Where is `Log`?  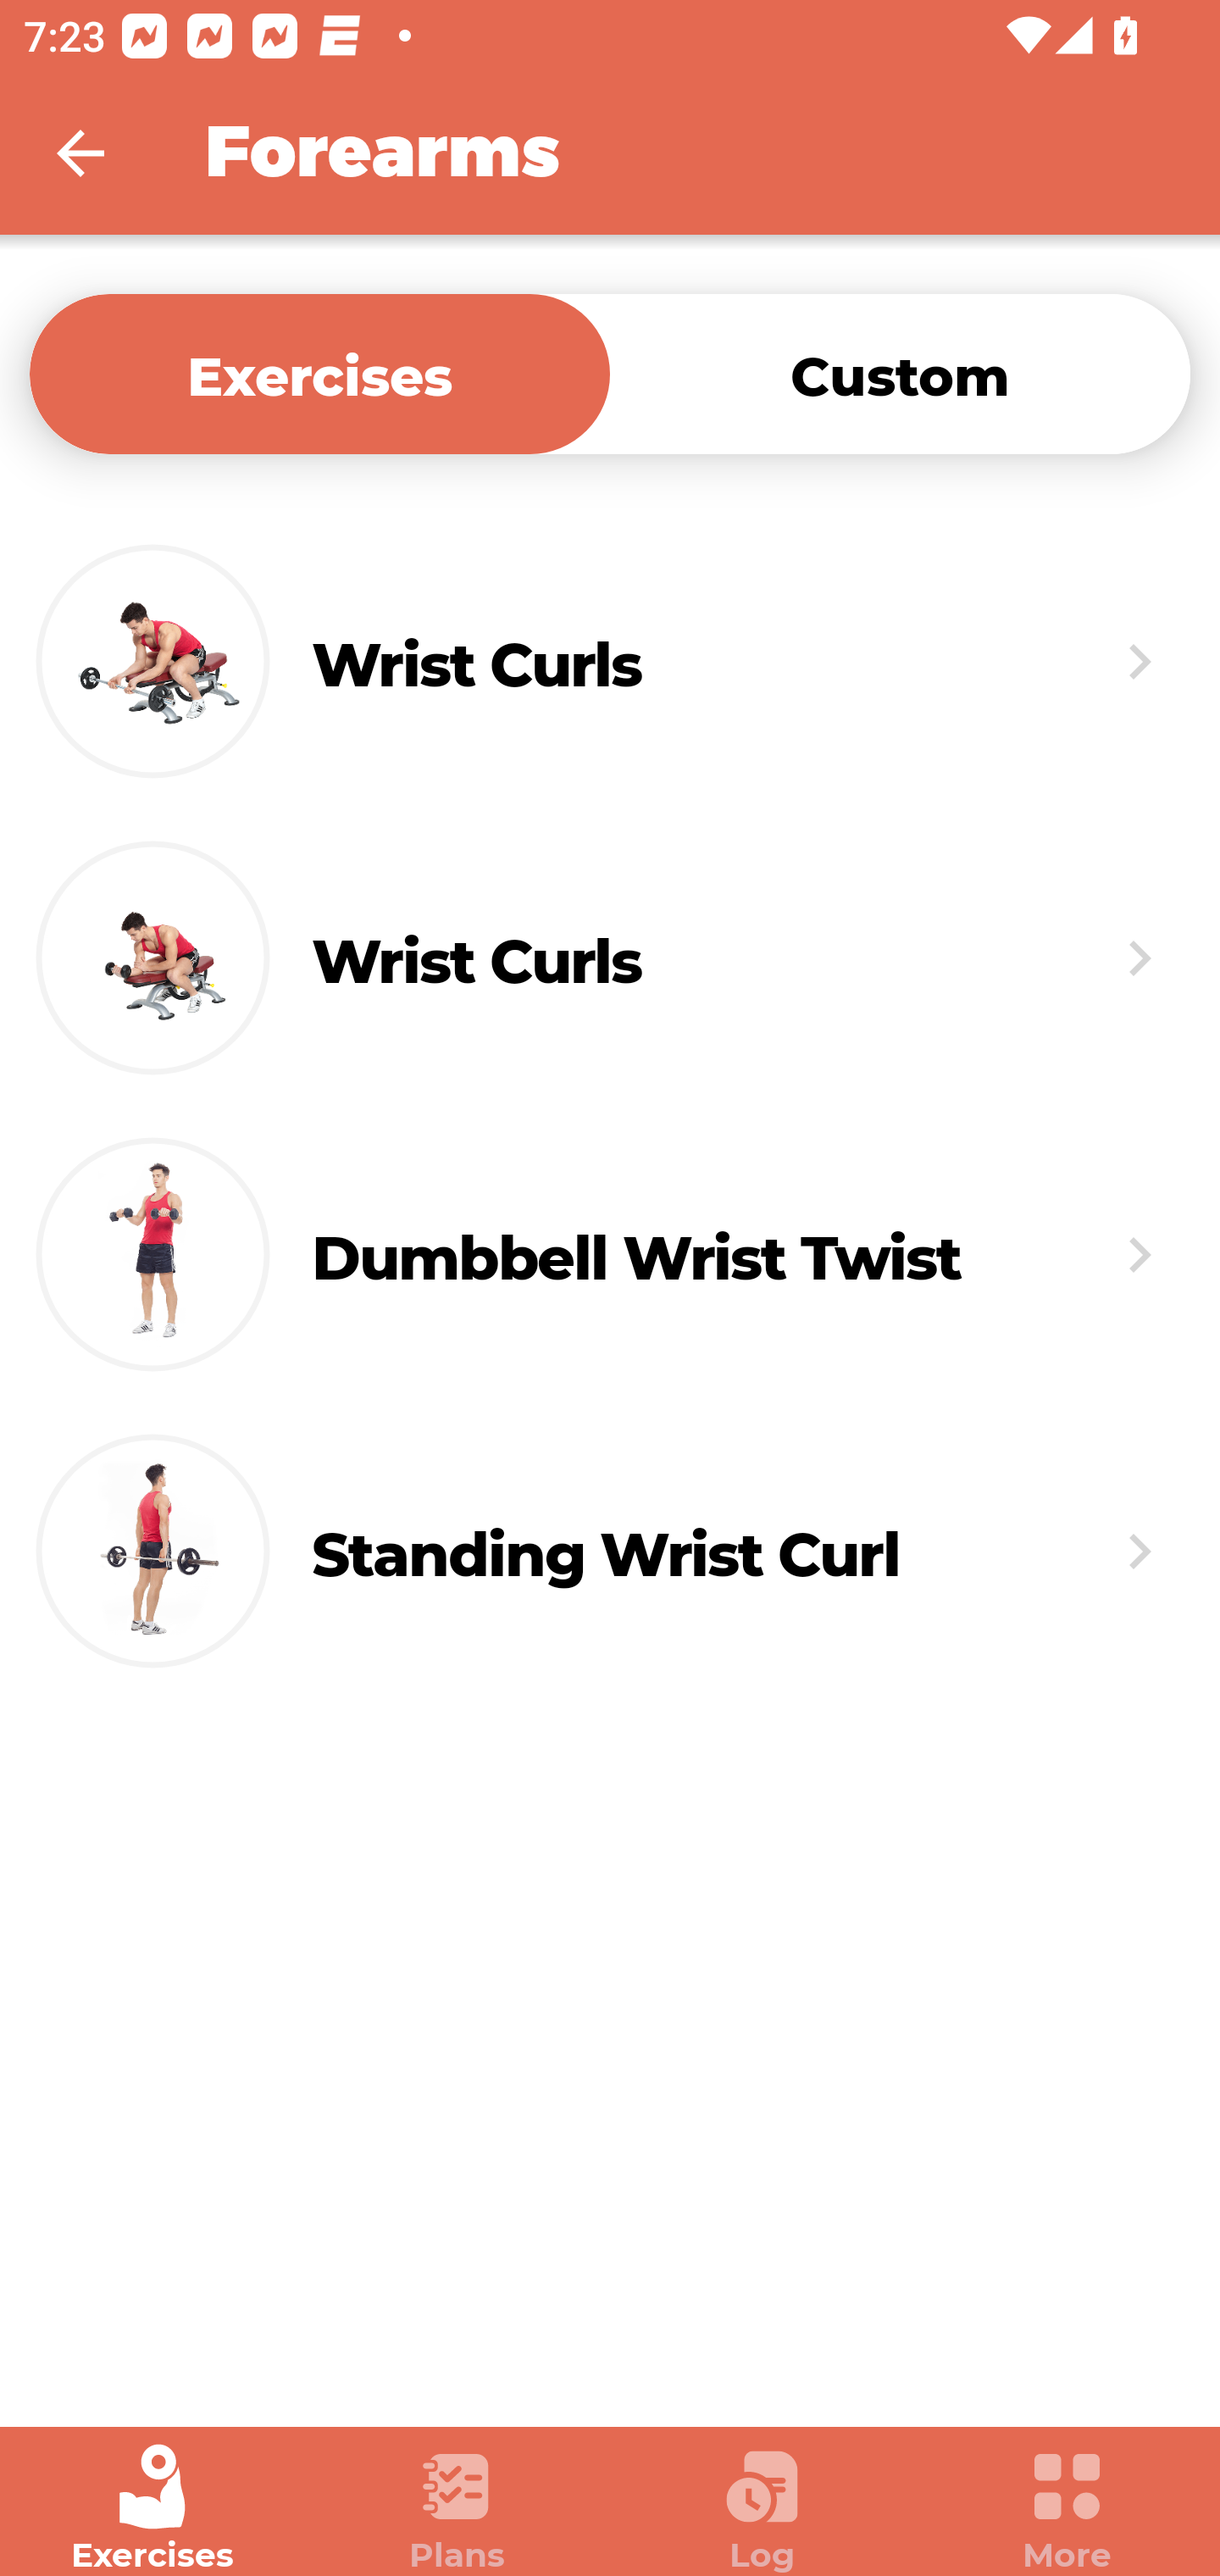 Log is located at coordinates (762, 2508).